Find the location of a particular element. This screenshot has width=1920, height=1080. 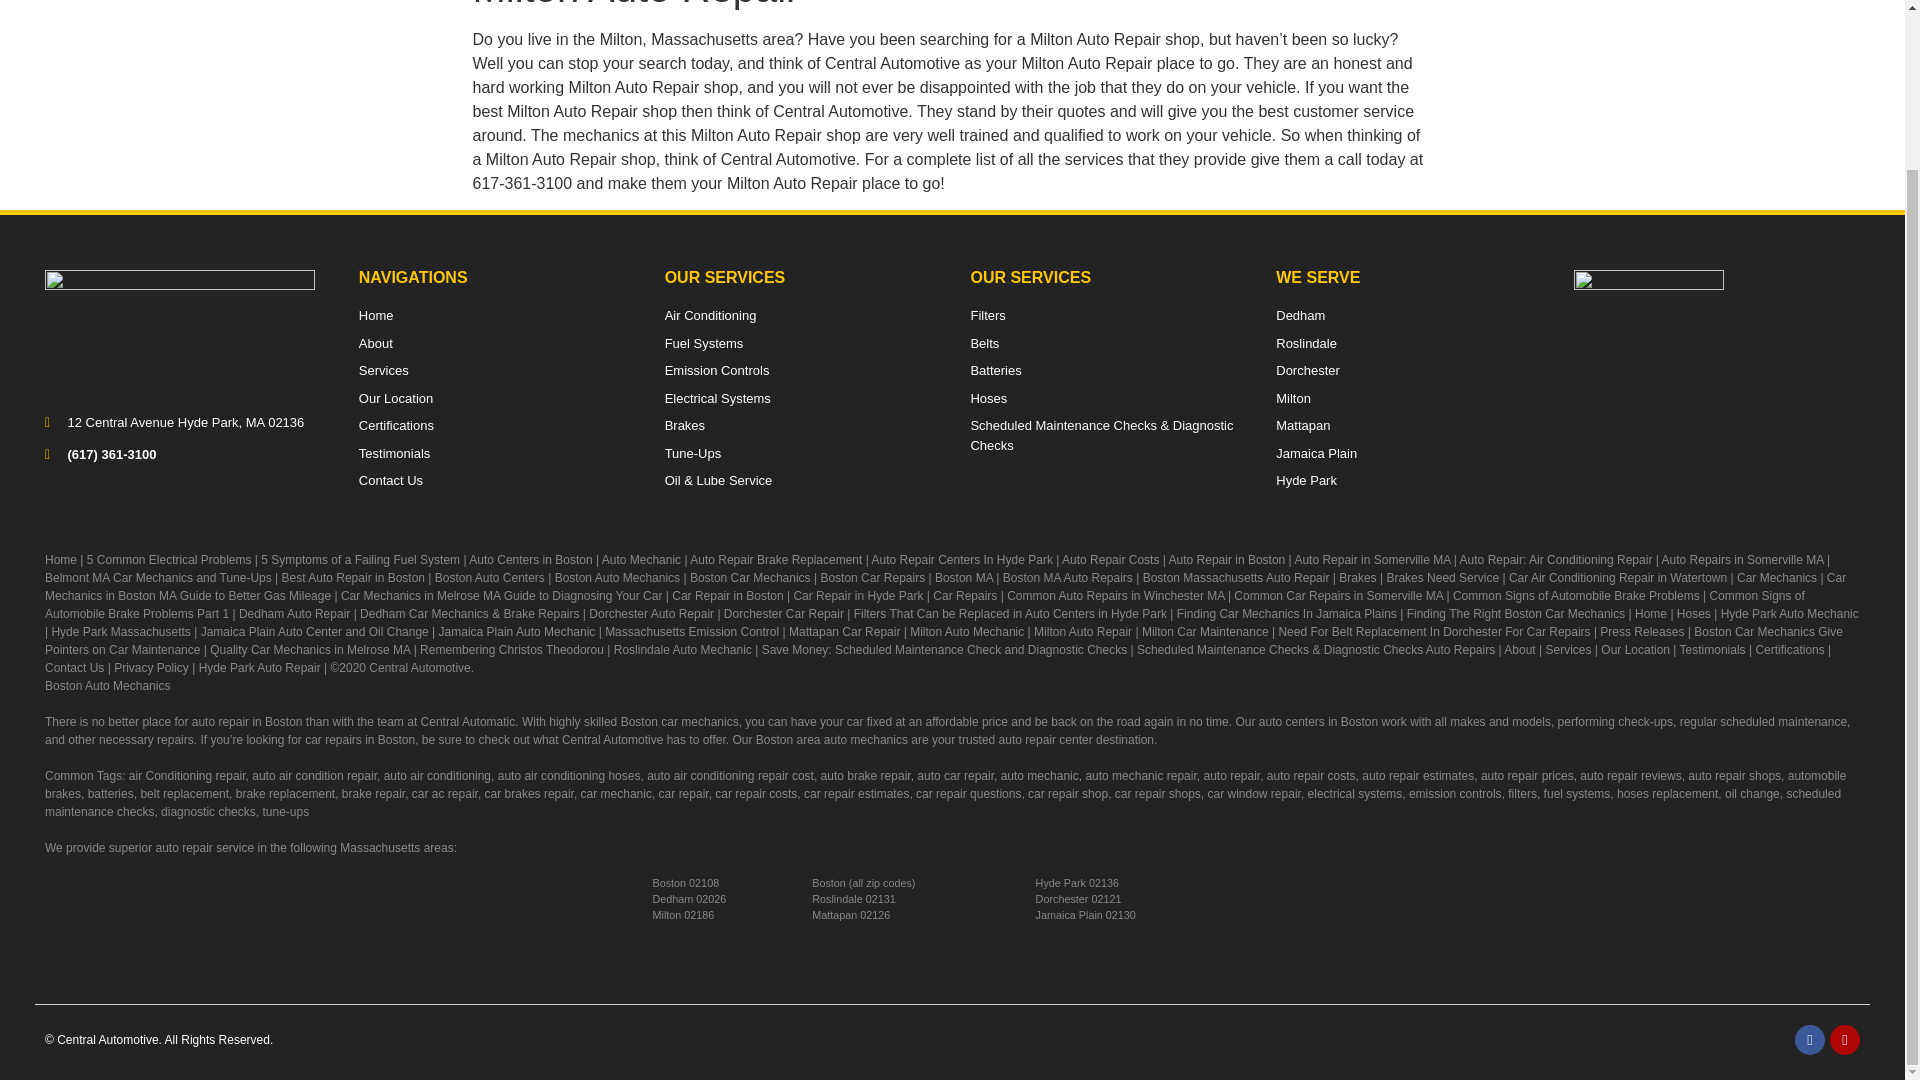

Testimonials is located at coordinates (494, 454).